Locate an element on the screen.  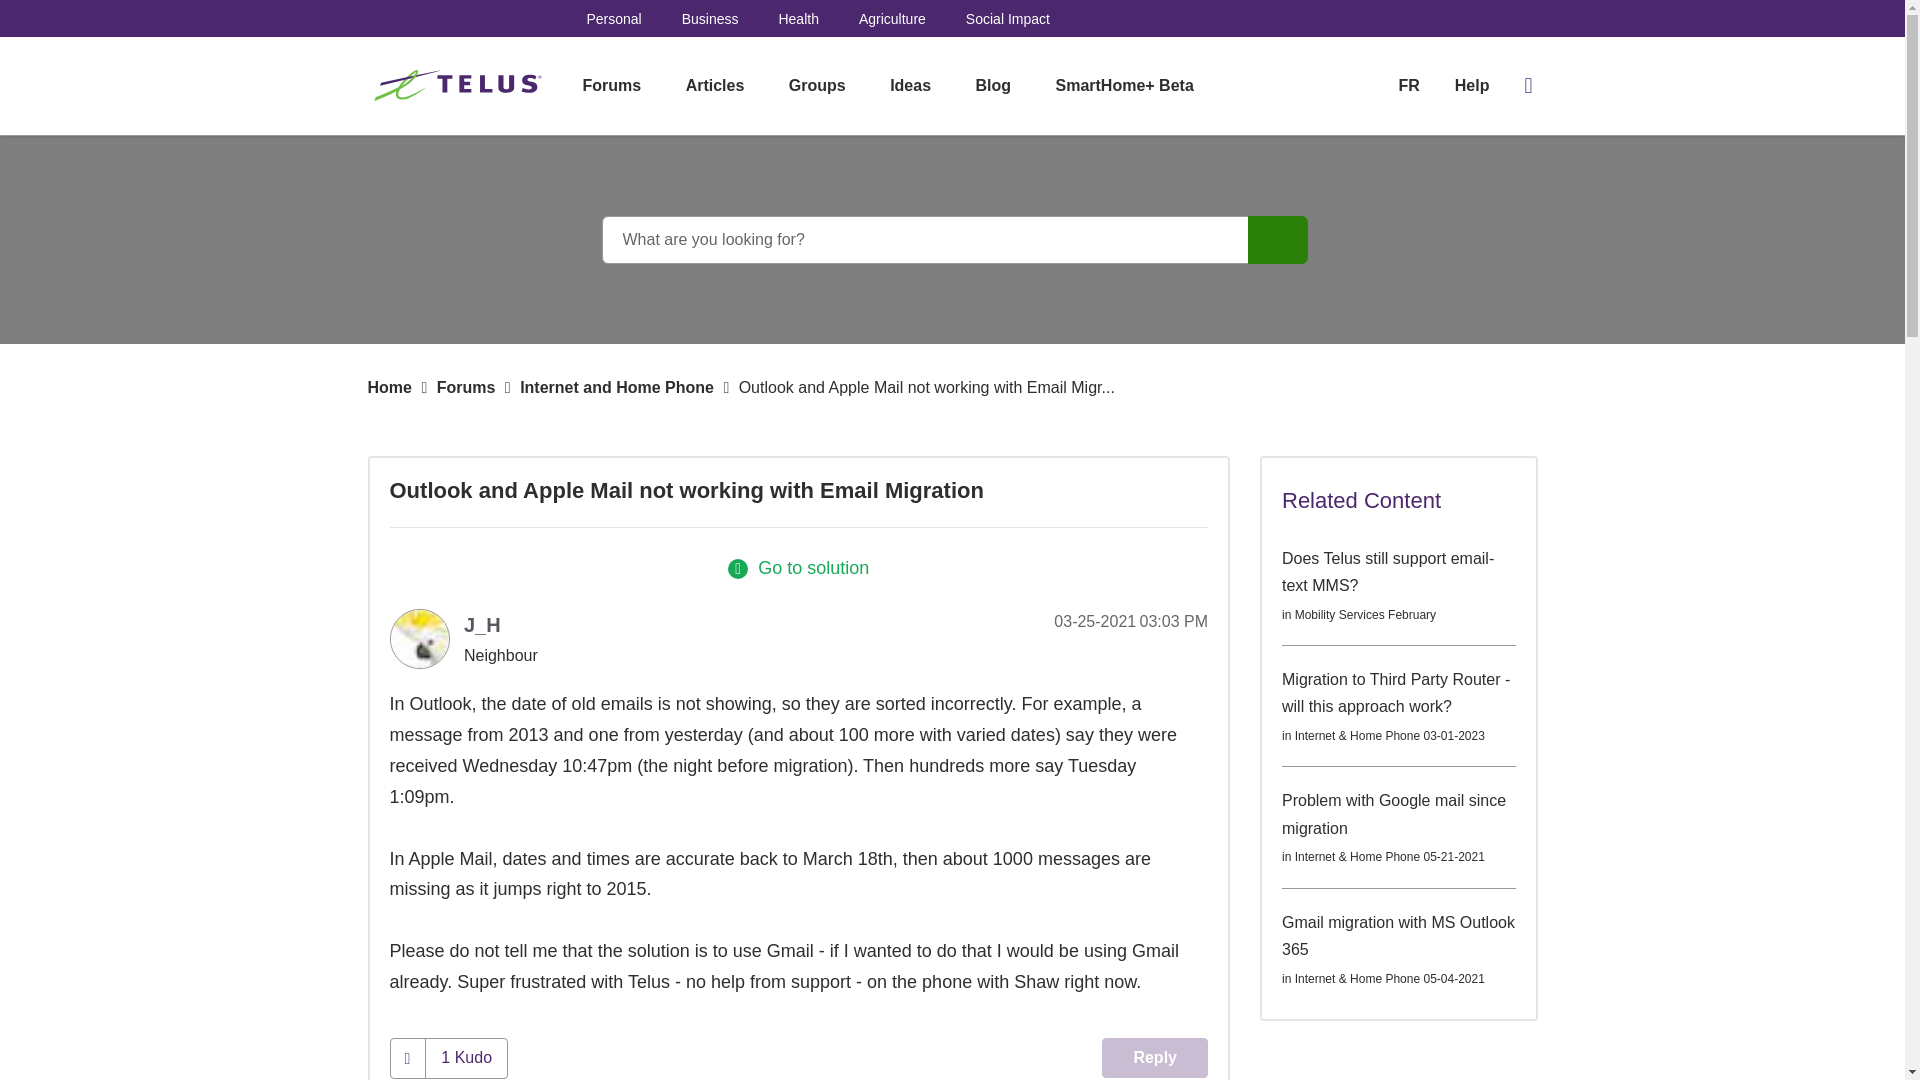
FR is located at coordinates (1408, 84).